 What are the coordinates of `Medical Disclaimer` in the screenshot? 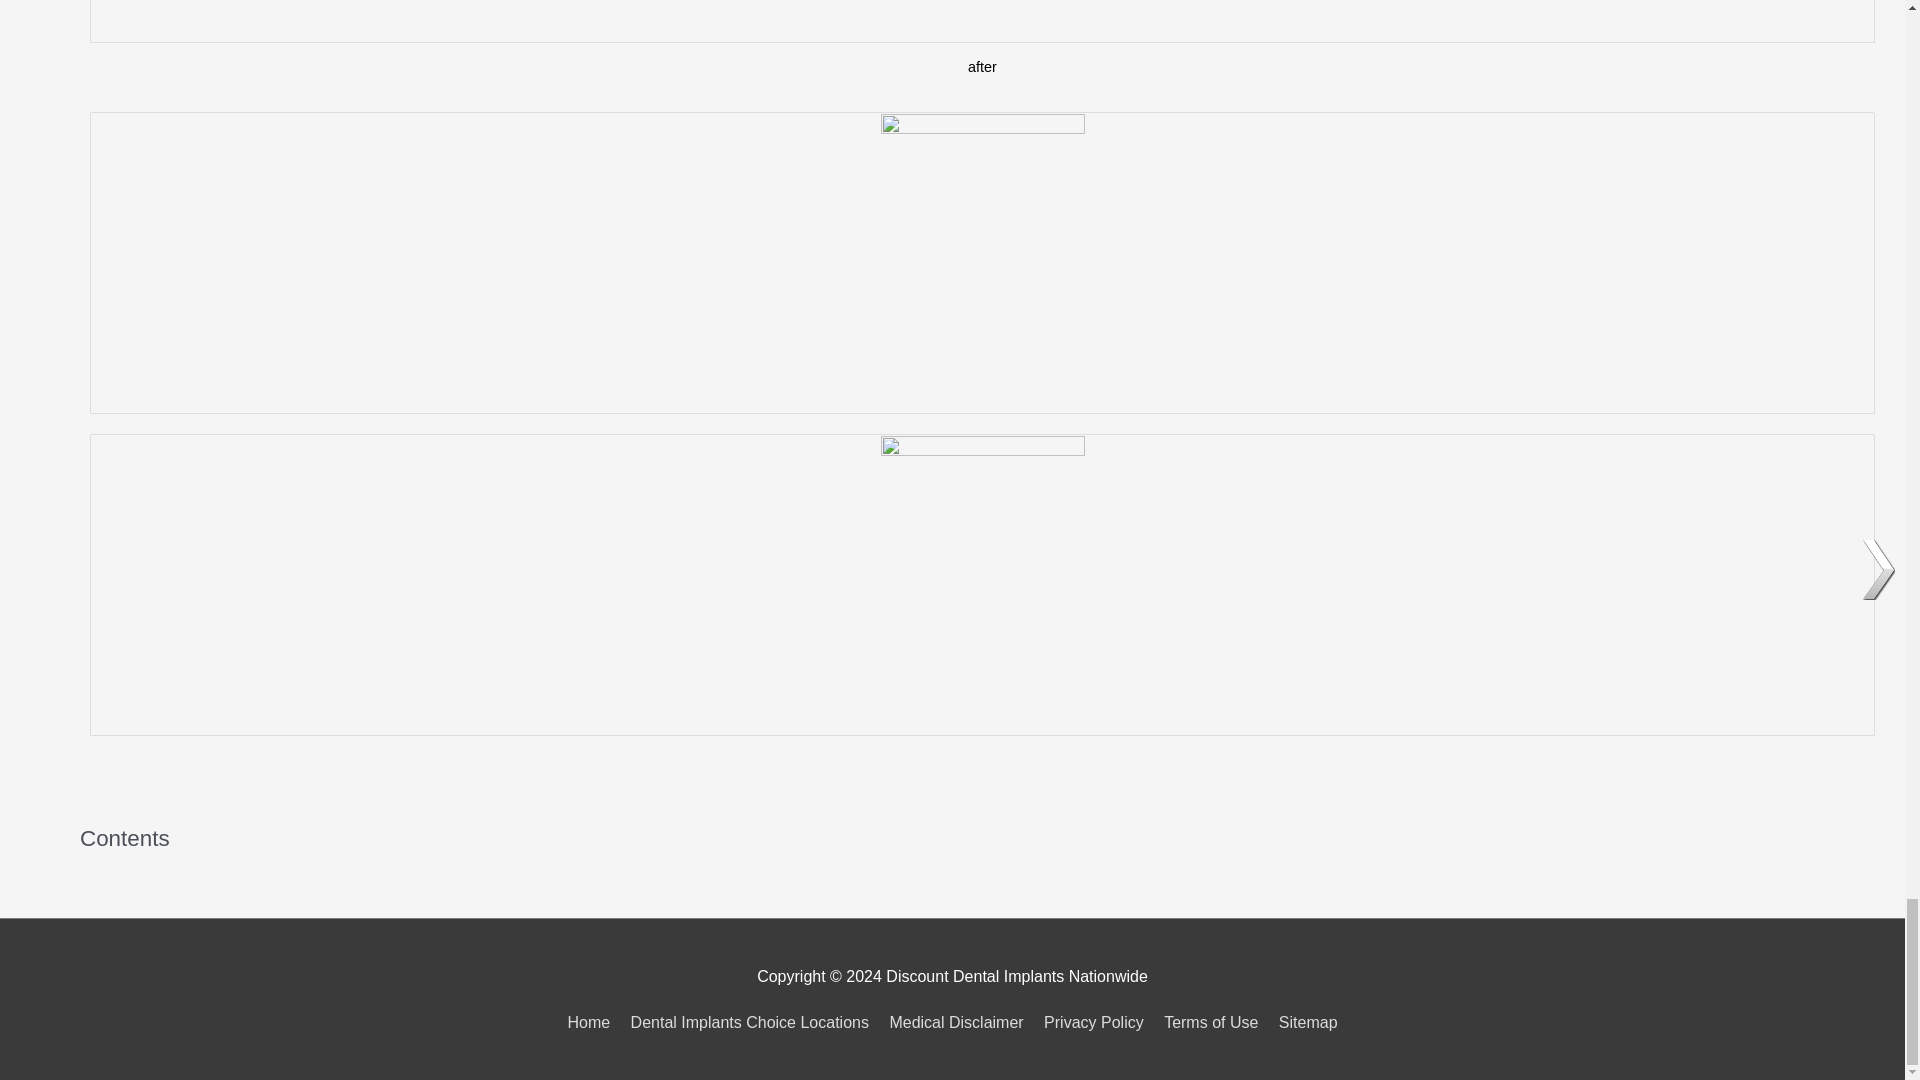 It's located at (956, 1022).